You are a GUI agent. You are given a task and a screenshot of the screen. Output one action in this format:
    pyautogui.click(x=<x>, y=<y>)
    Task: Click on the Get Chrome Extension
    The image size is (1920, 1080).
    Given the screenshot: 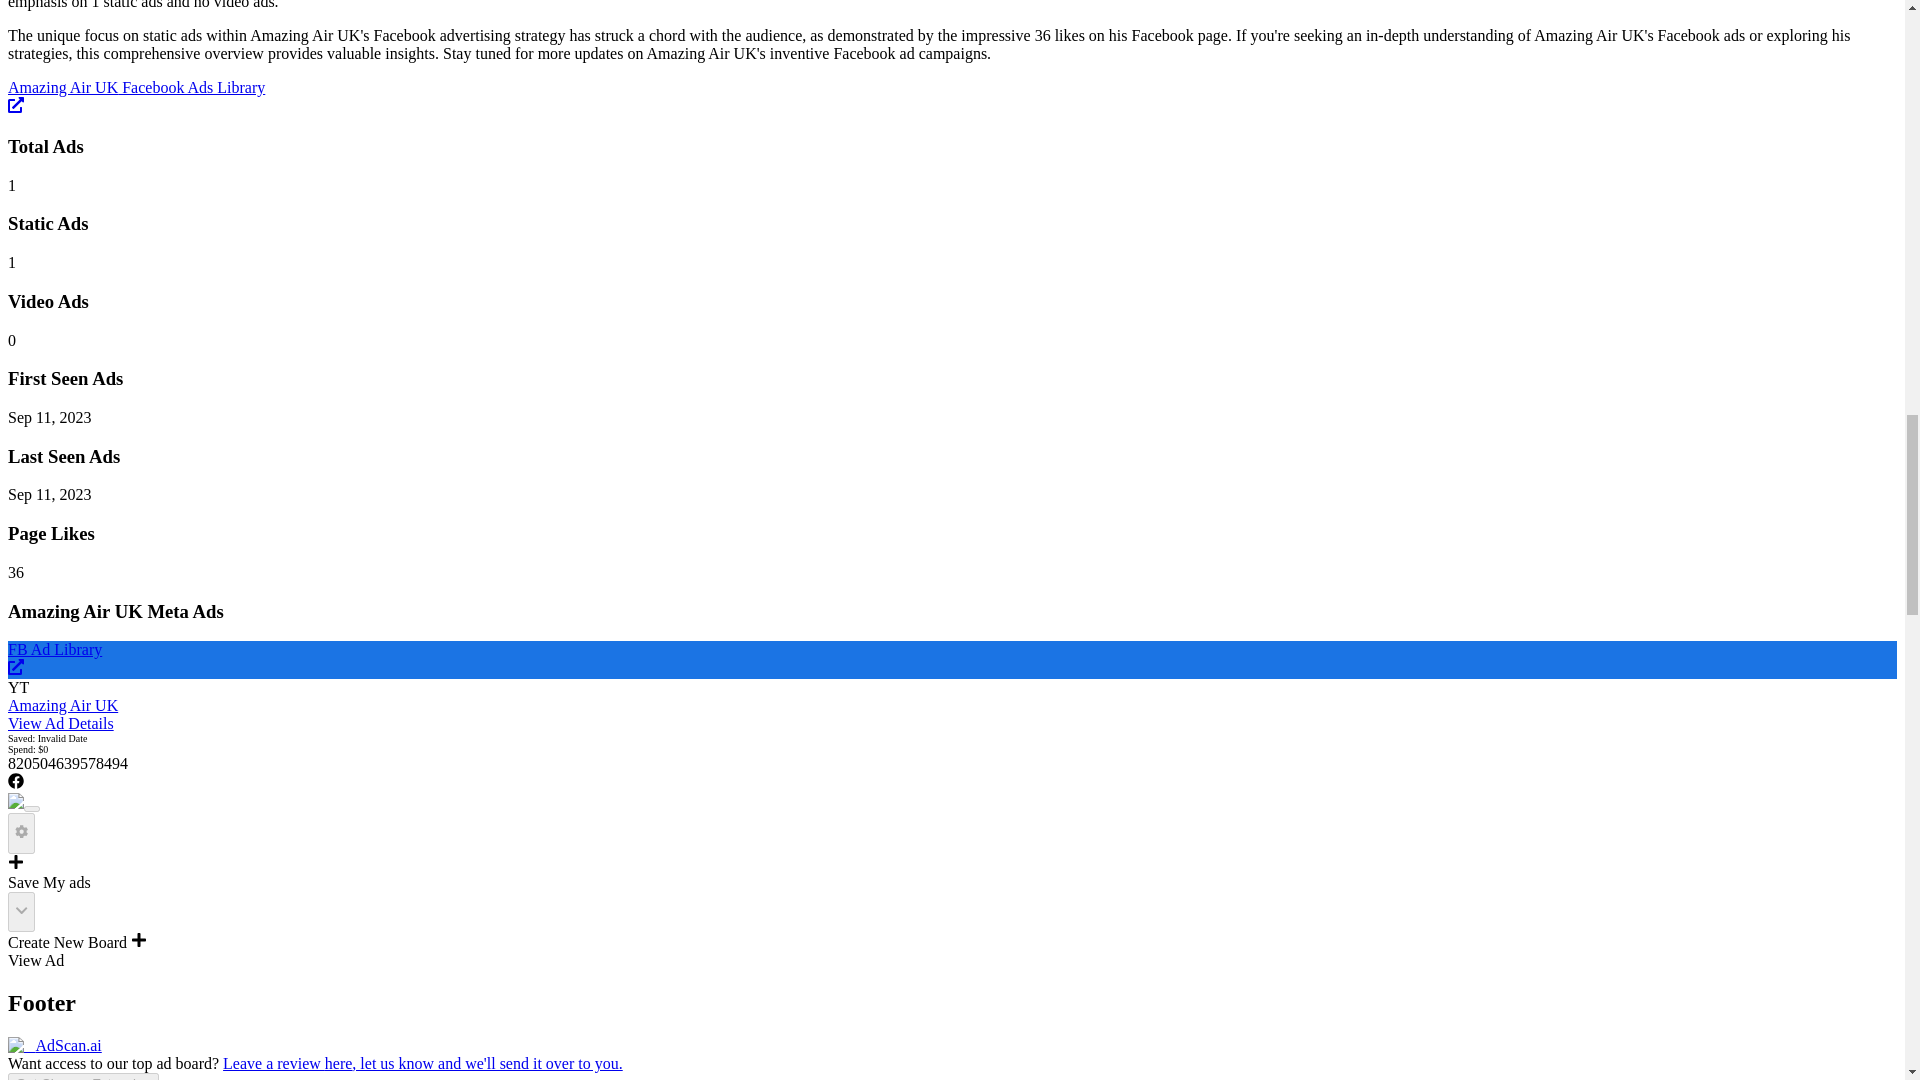 What is the action you would take?
    pyautogui.click(x=83, y=1076)
    